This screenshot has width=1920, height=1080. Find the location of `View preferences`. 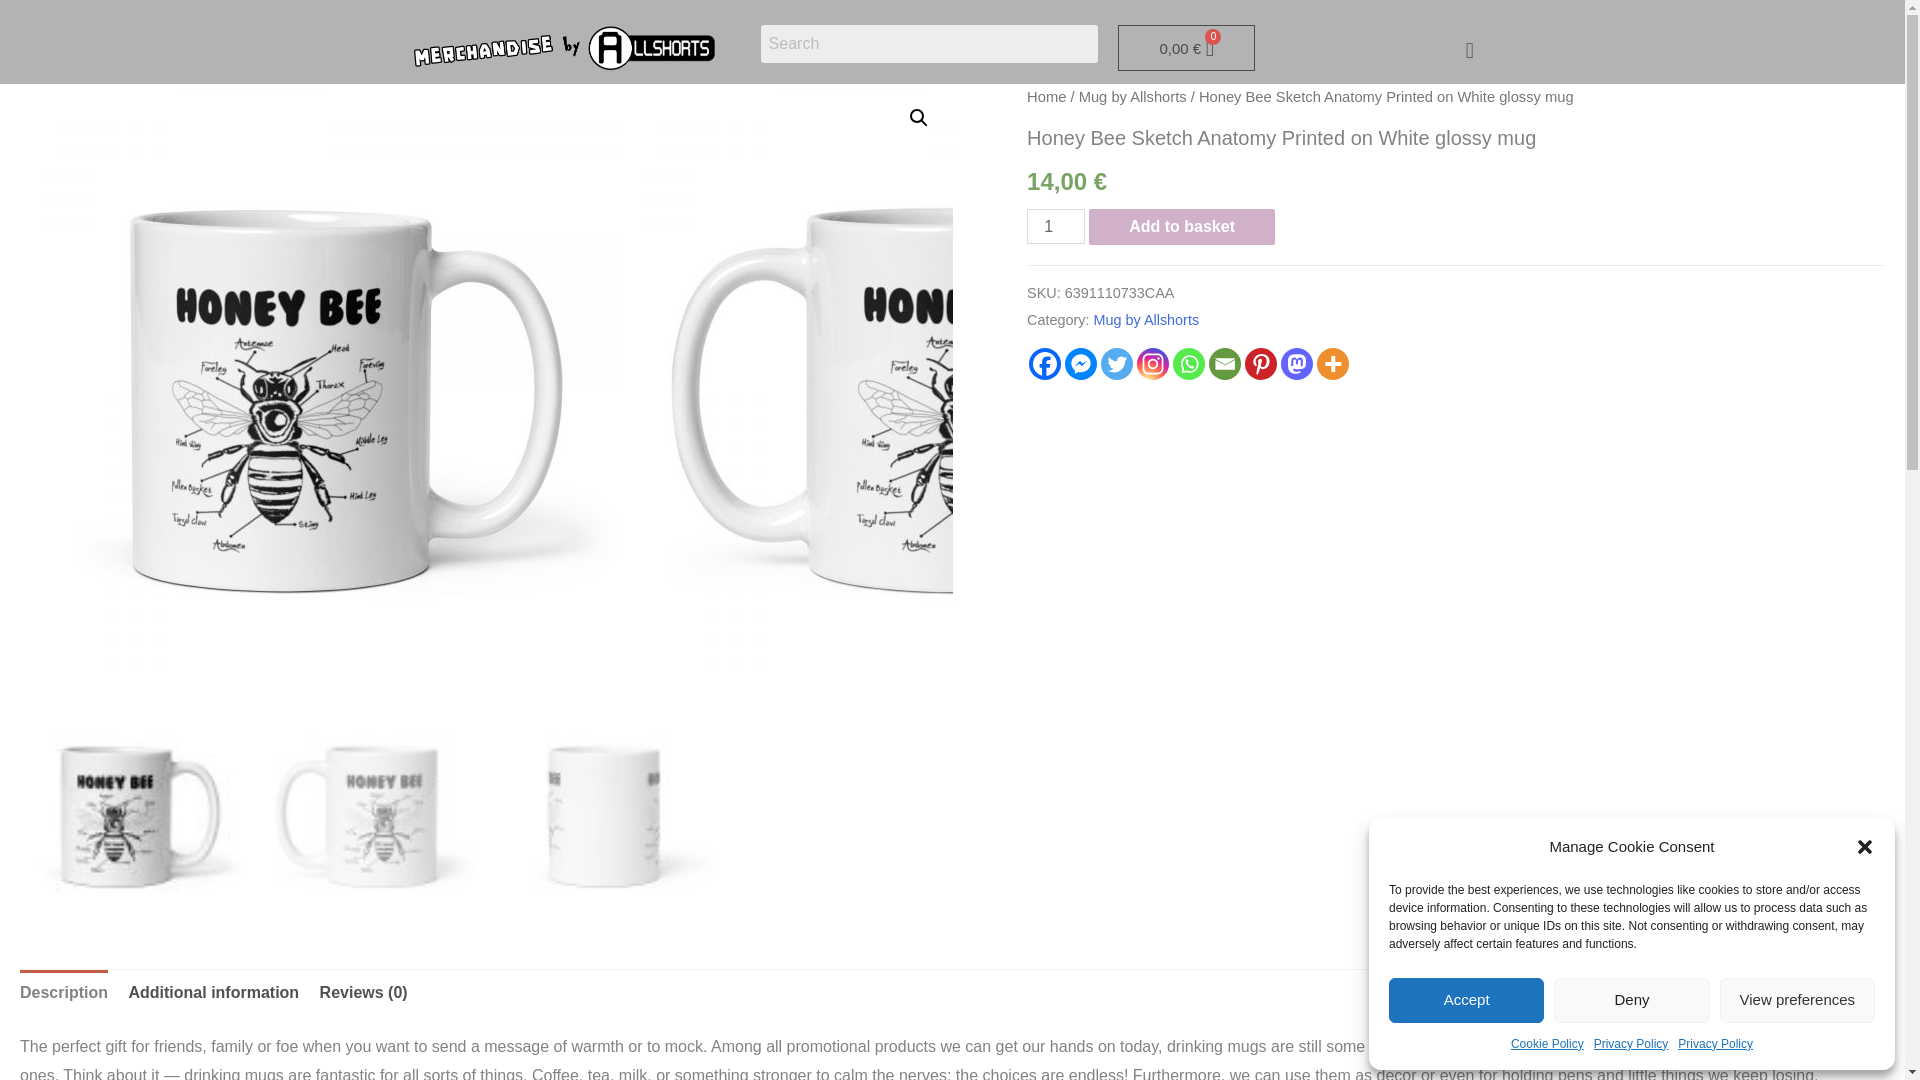

View preferences is located at coordinates (1798, 1000).